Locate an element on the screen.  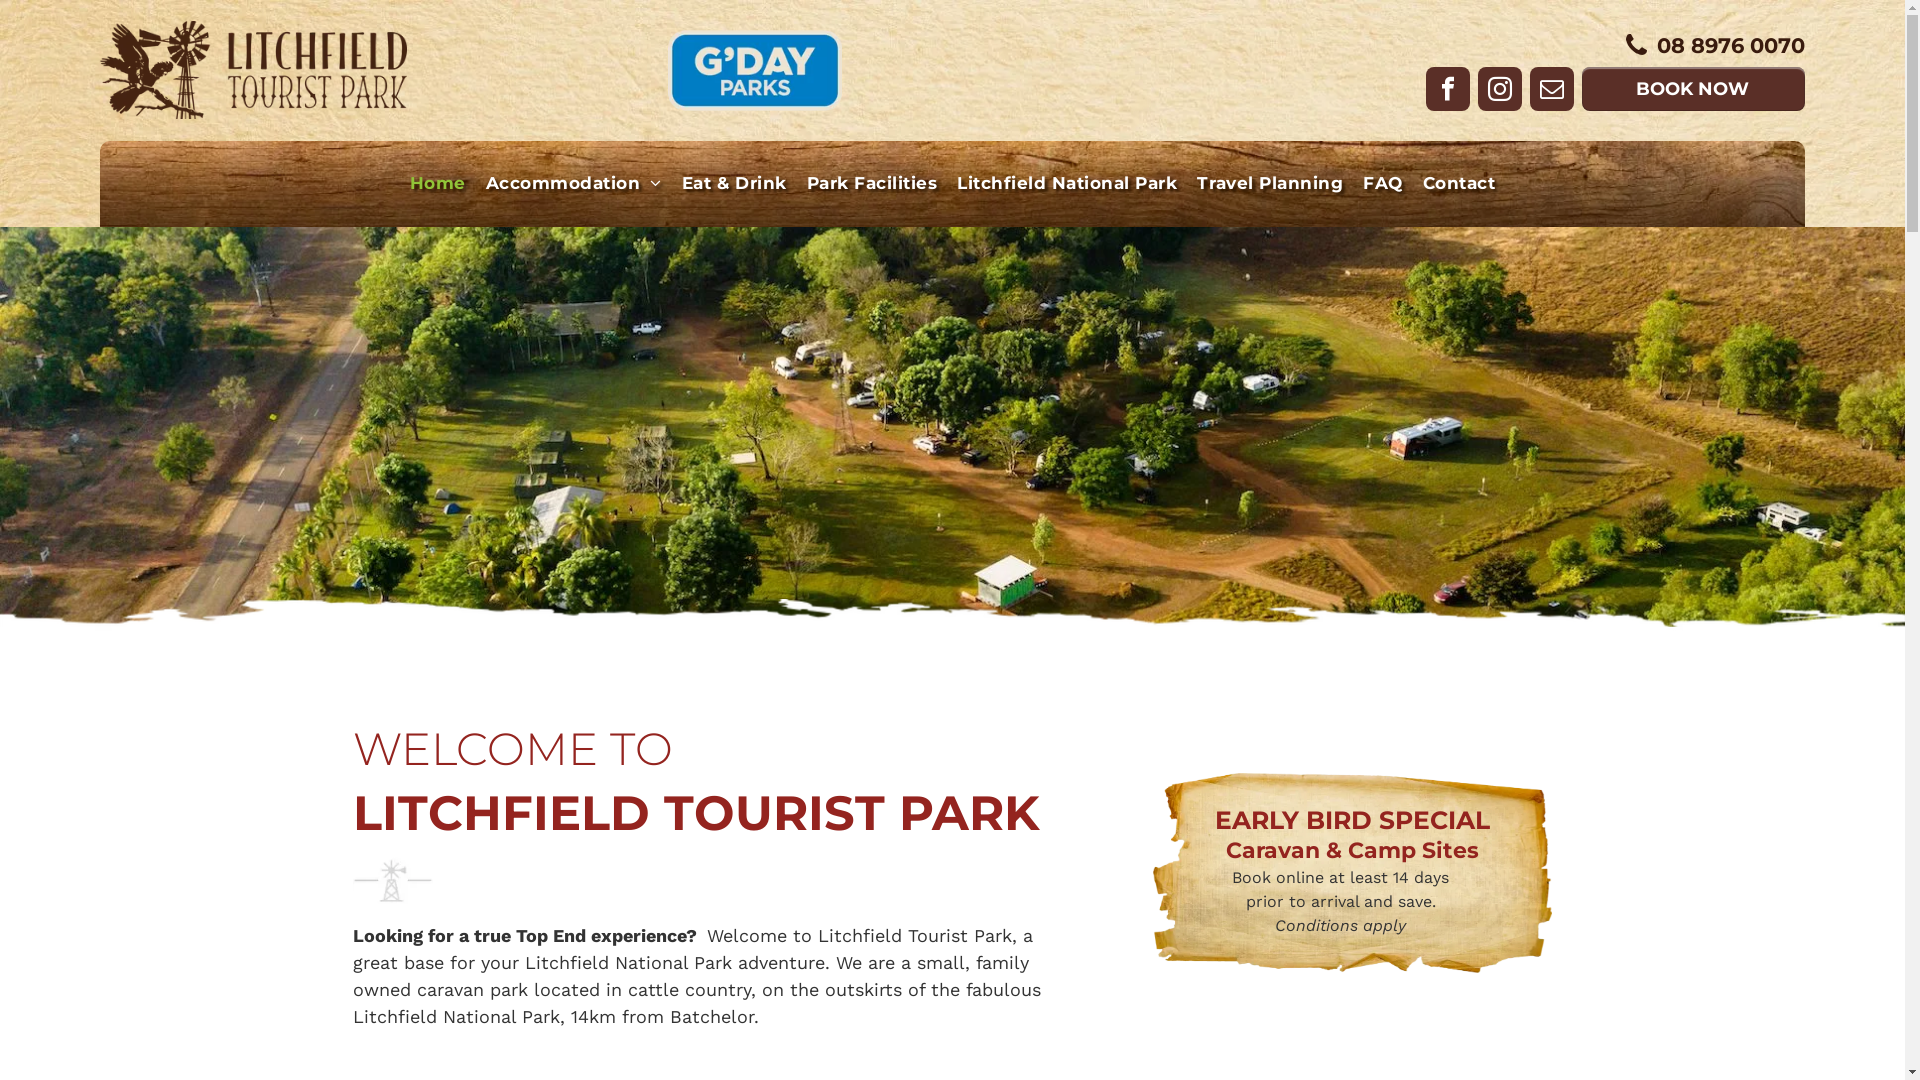
Litchfield National Park is located at coordinates (1067, 184).